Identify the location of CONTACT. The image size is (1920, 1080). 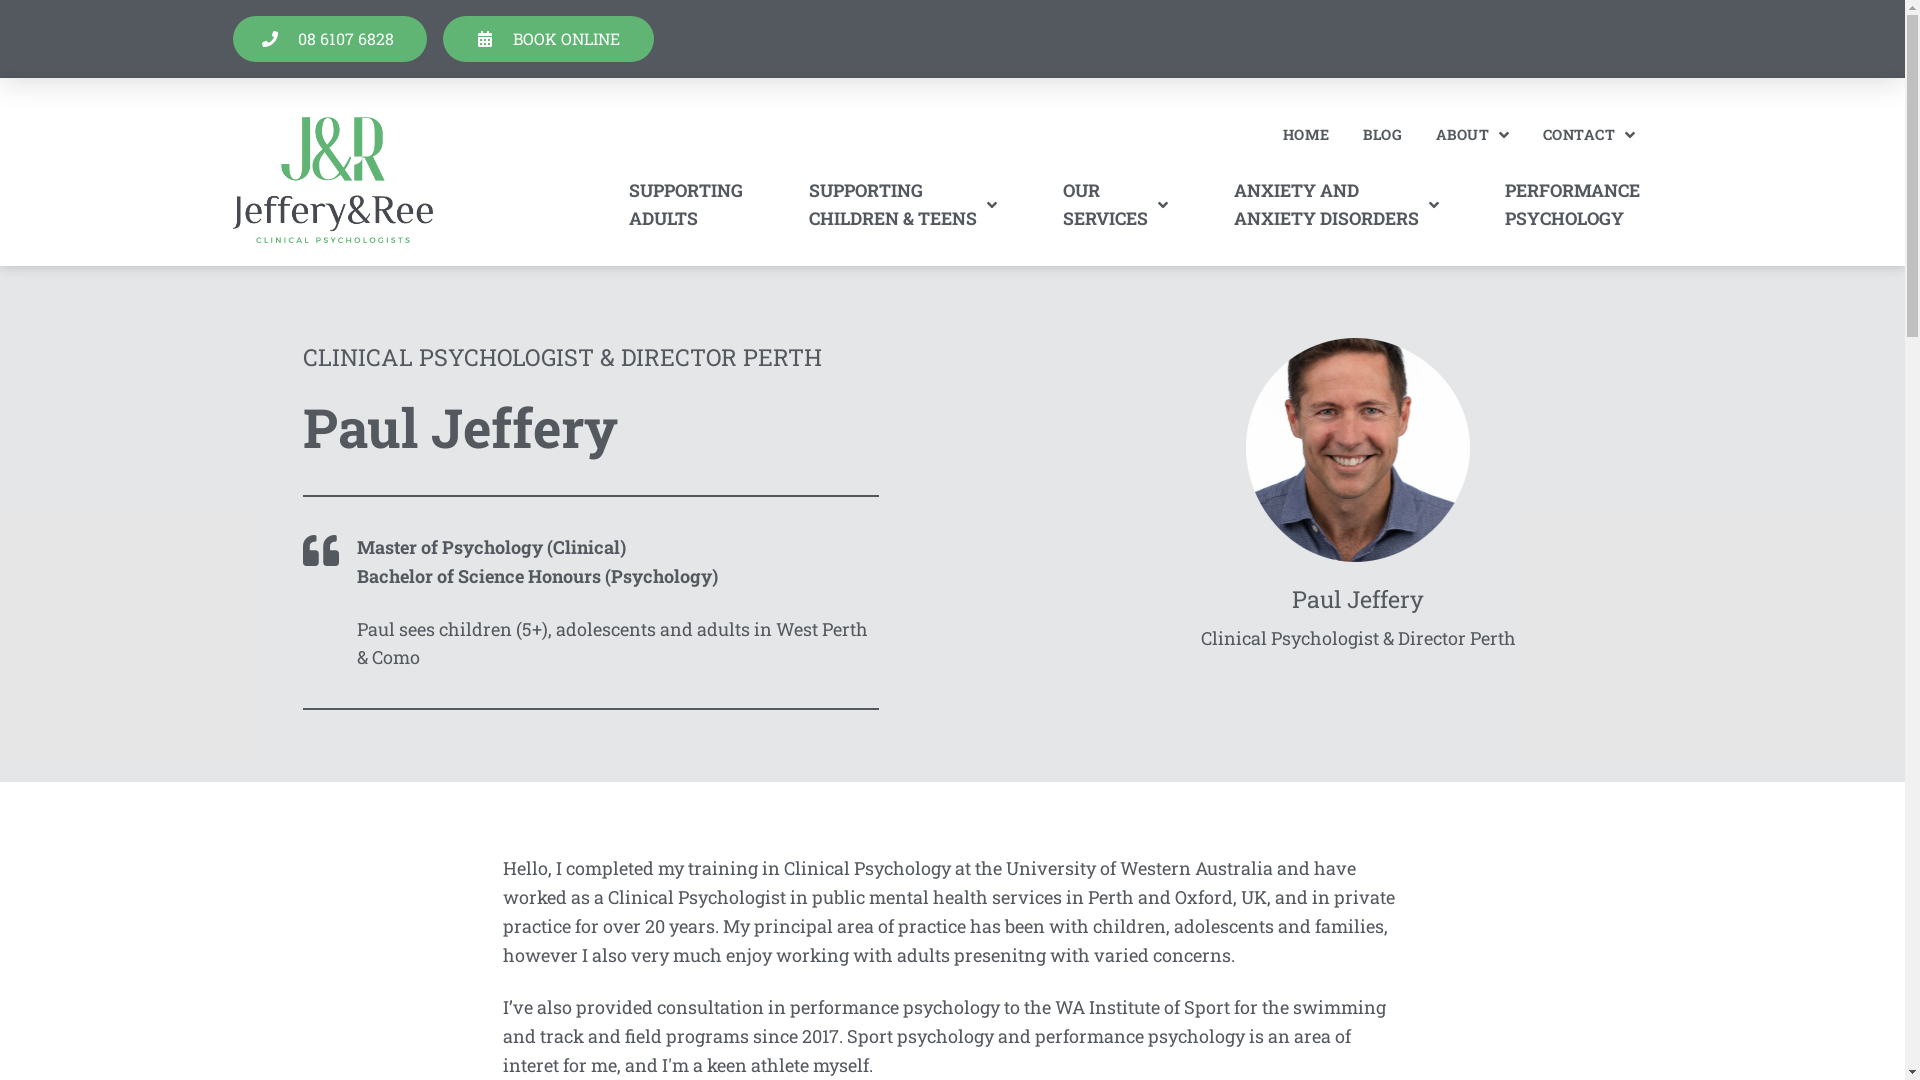
(1589, 135).